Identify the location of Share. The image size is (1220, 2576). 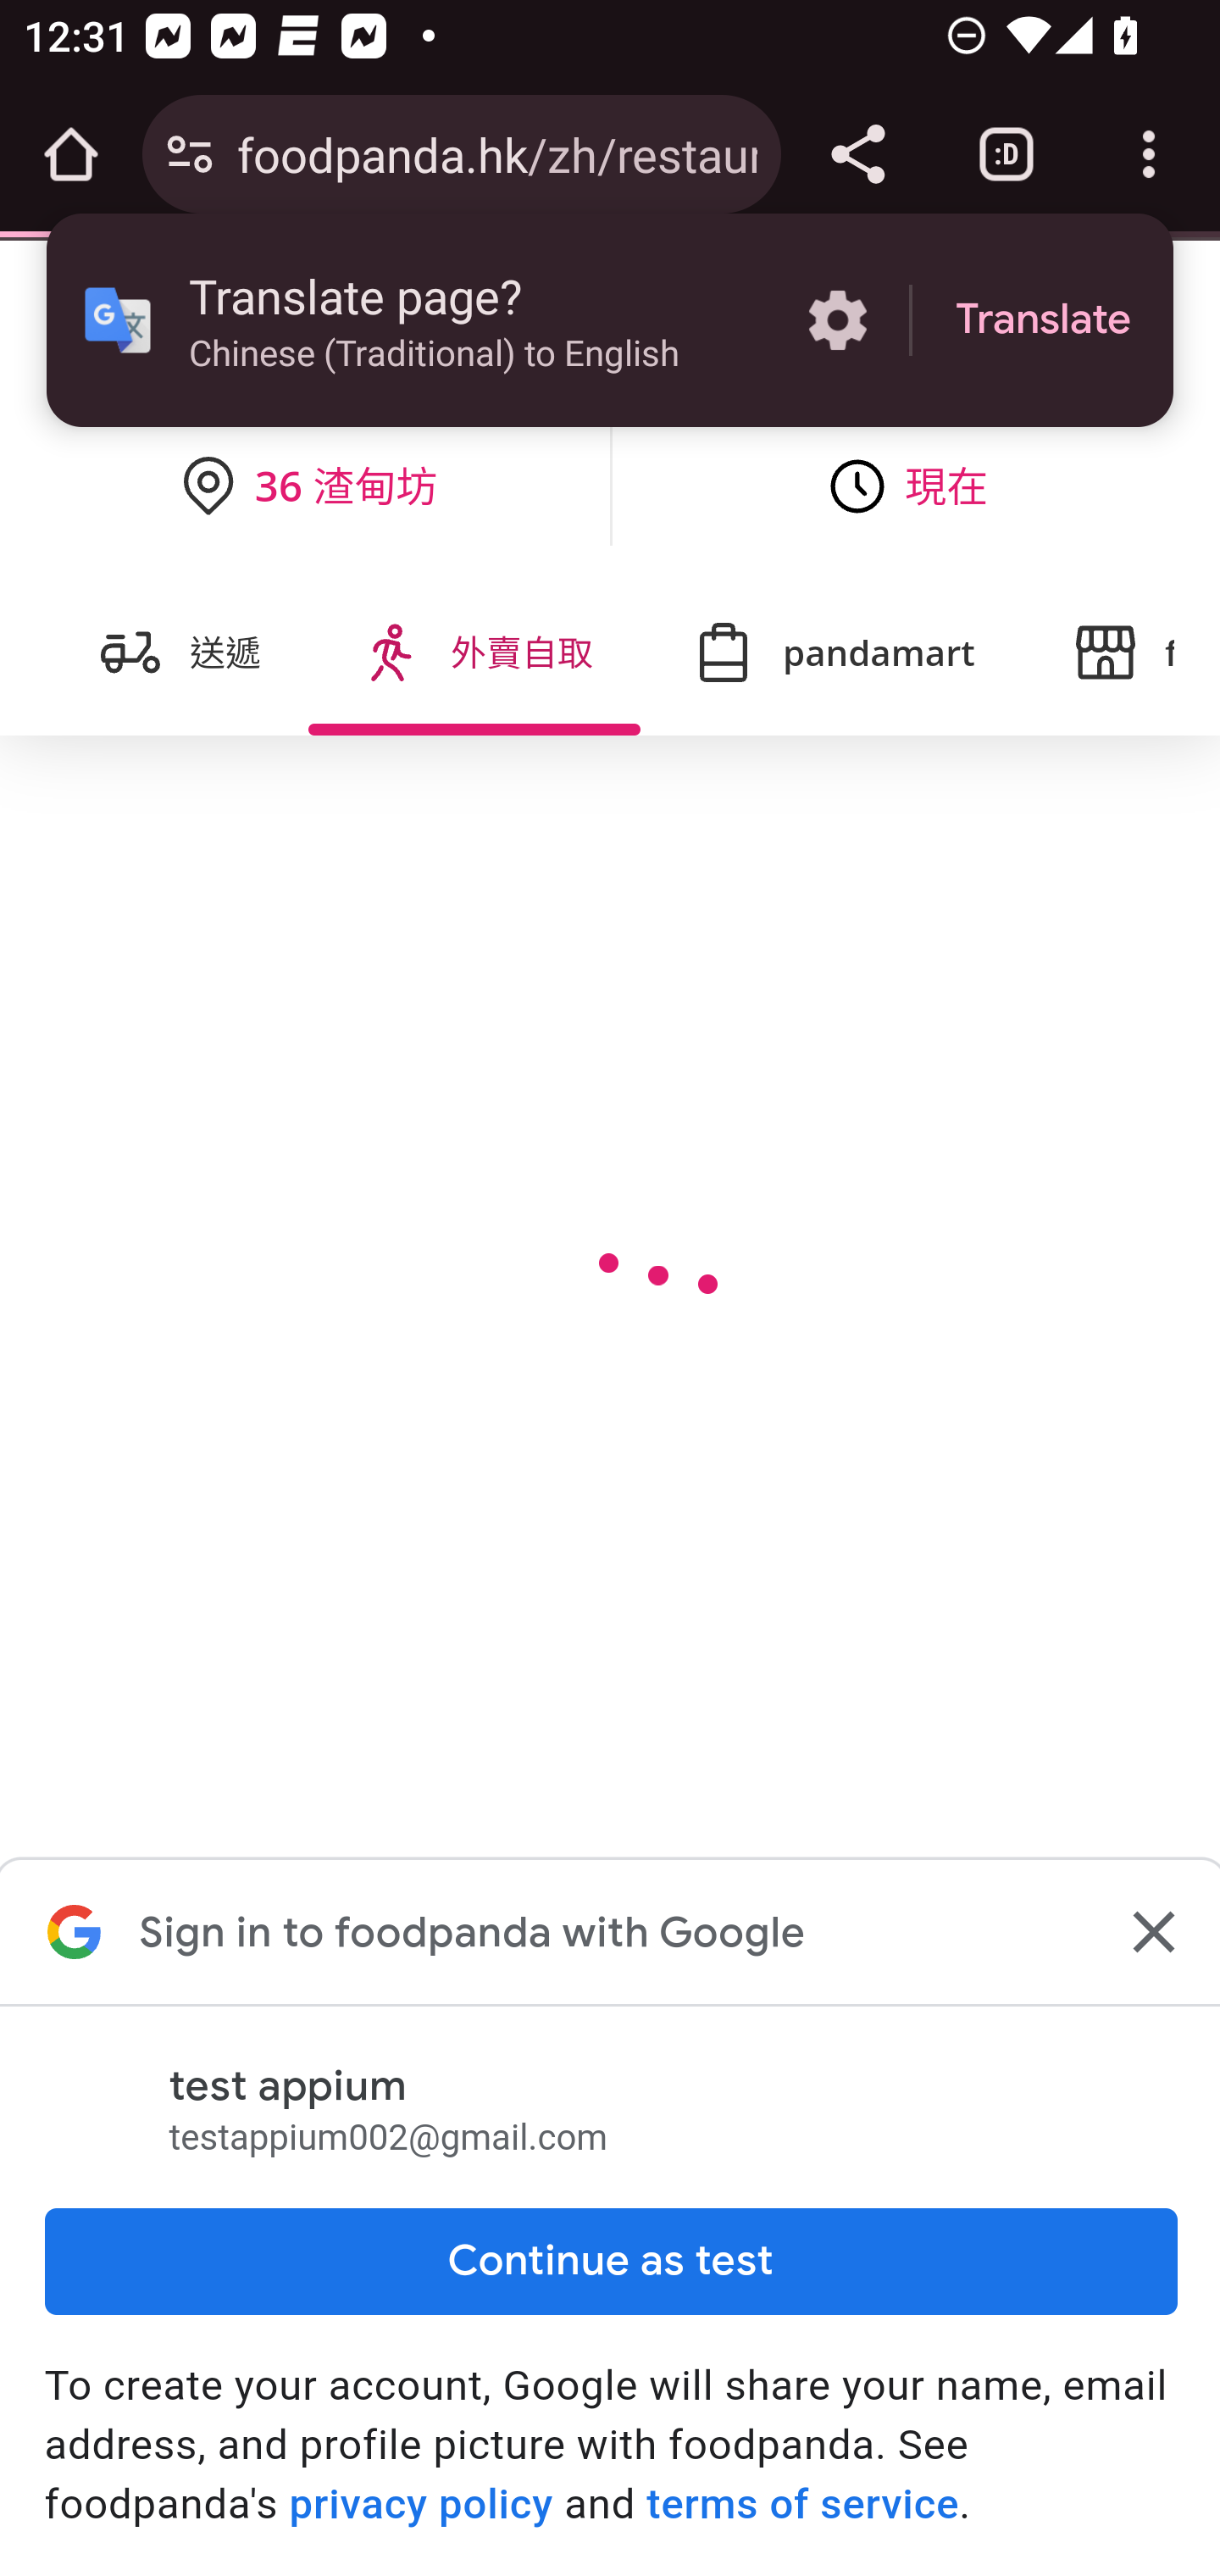
(857, 154).